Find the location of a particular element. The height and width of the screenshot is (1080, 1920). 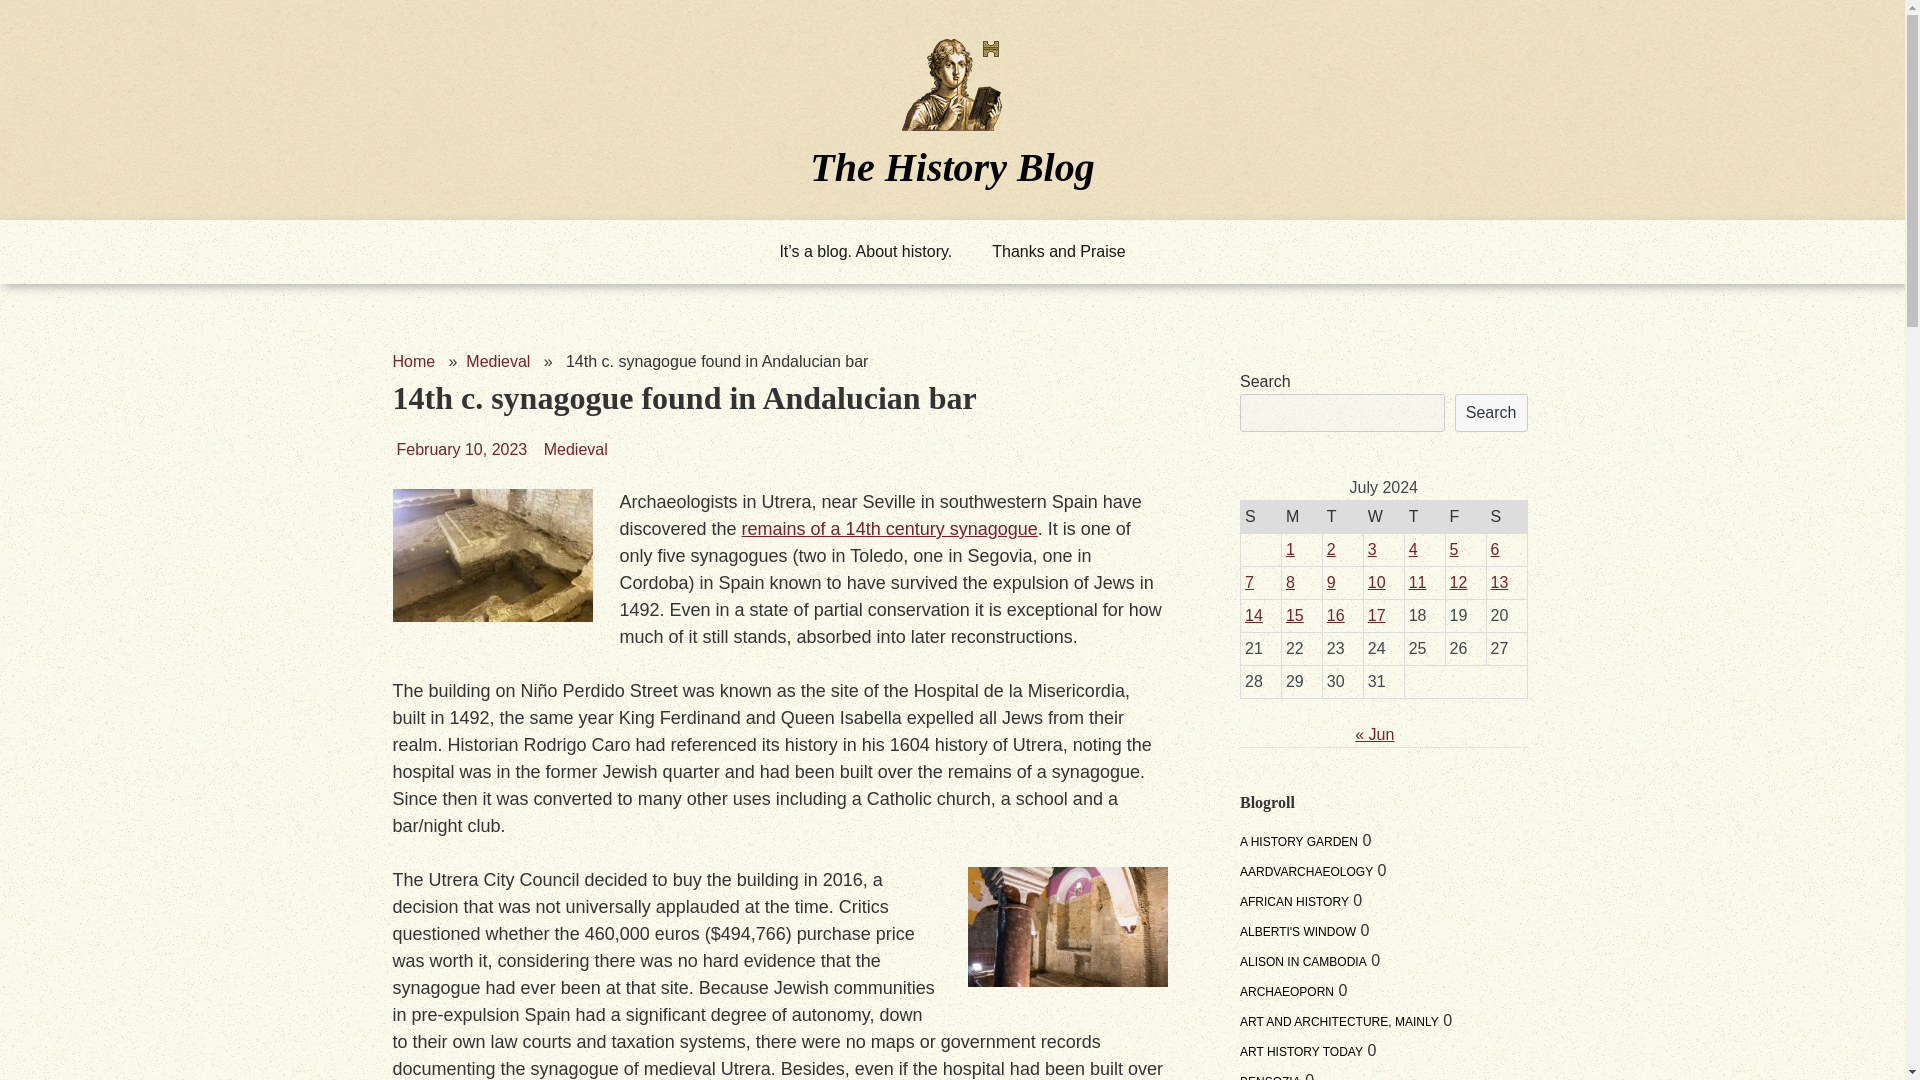

Tuesday is located at coordinates (1342, 516).